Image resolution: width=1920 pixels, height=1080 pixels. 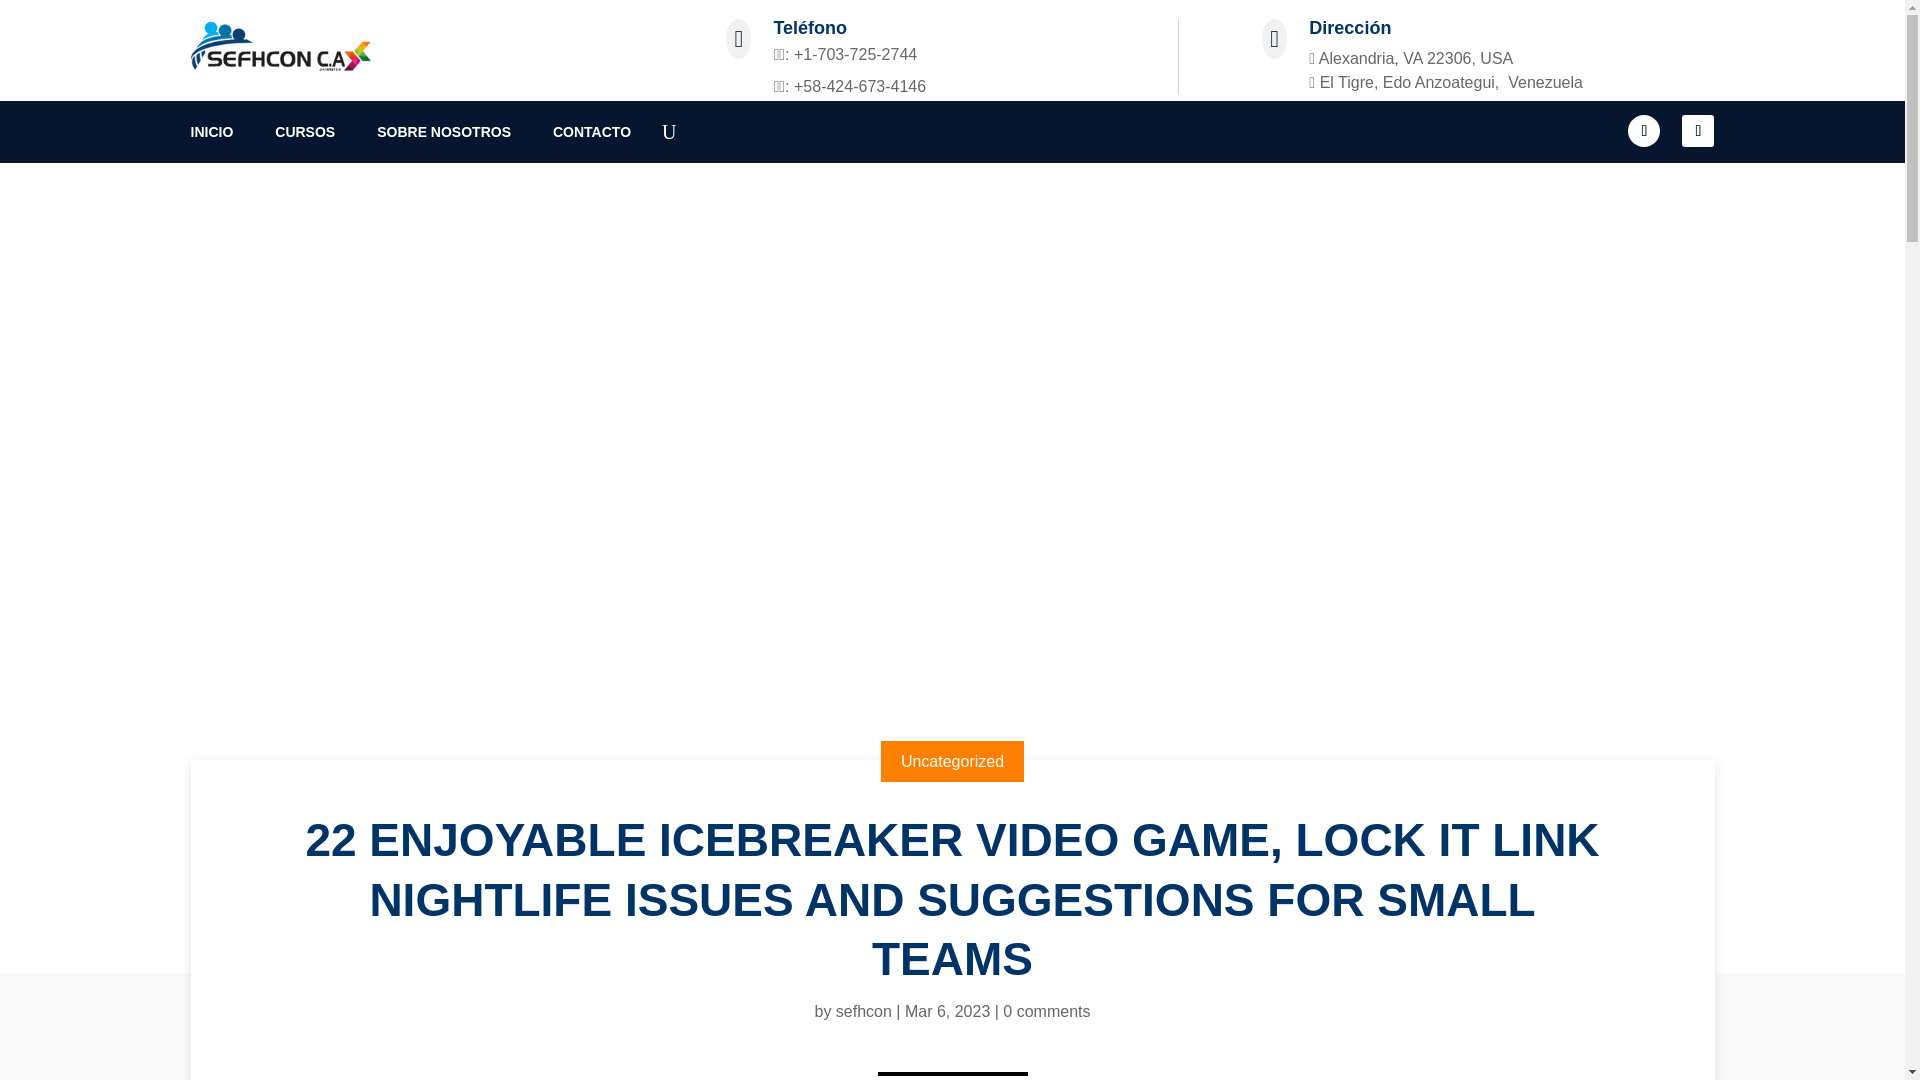 What do you see at coordinates (1644, 130) in the screenshot?
I see `Follow on Instagram` at bounding box center [1644, 130].